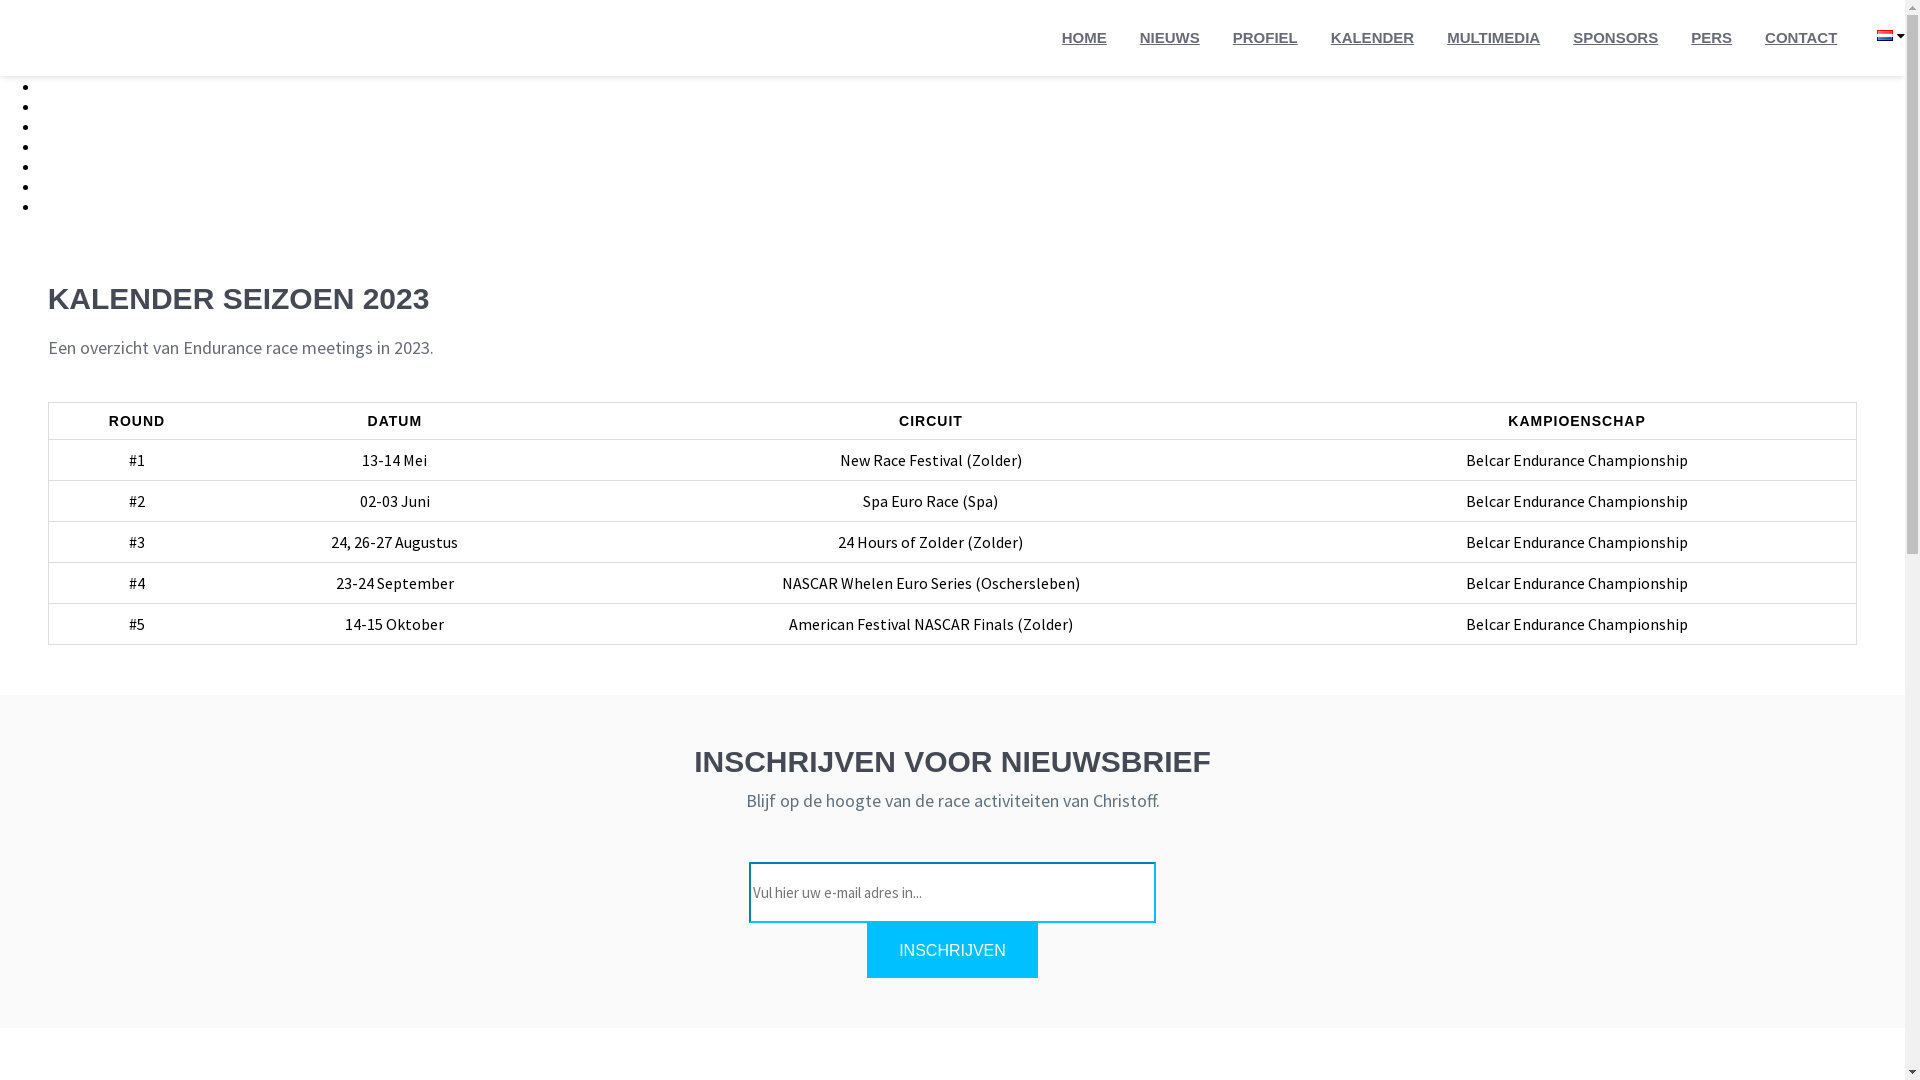 The height and width of the screenshot is (1080, 1920). Describe the element at coordinates (952, 950) in the screenshot. I see `INSCHRIJVEN` at that location.